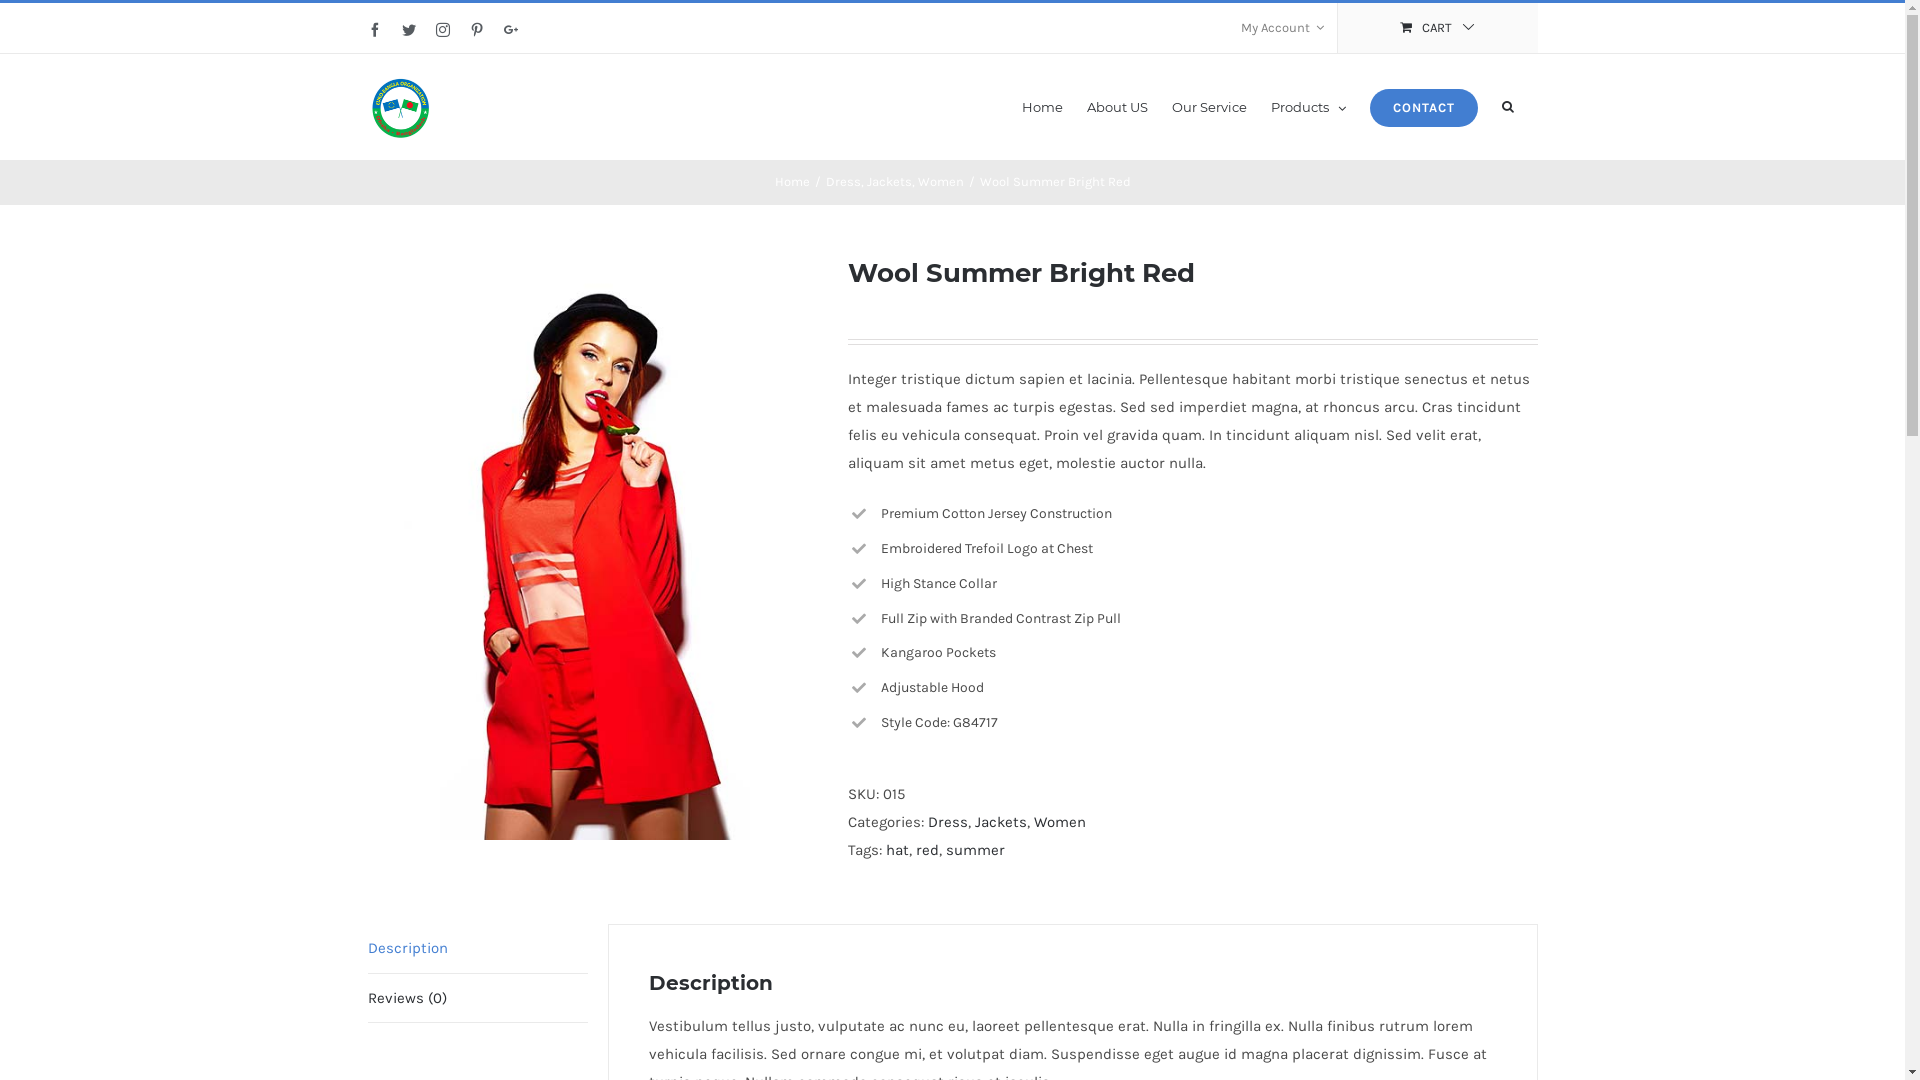 This screenshot has width=1920, height=1080. I want to click on Facebook, so click(375, 30).